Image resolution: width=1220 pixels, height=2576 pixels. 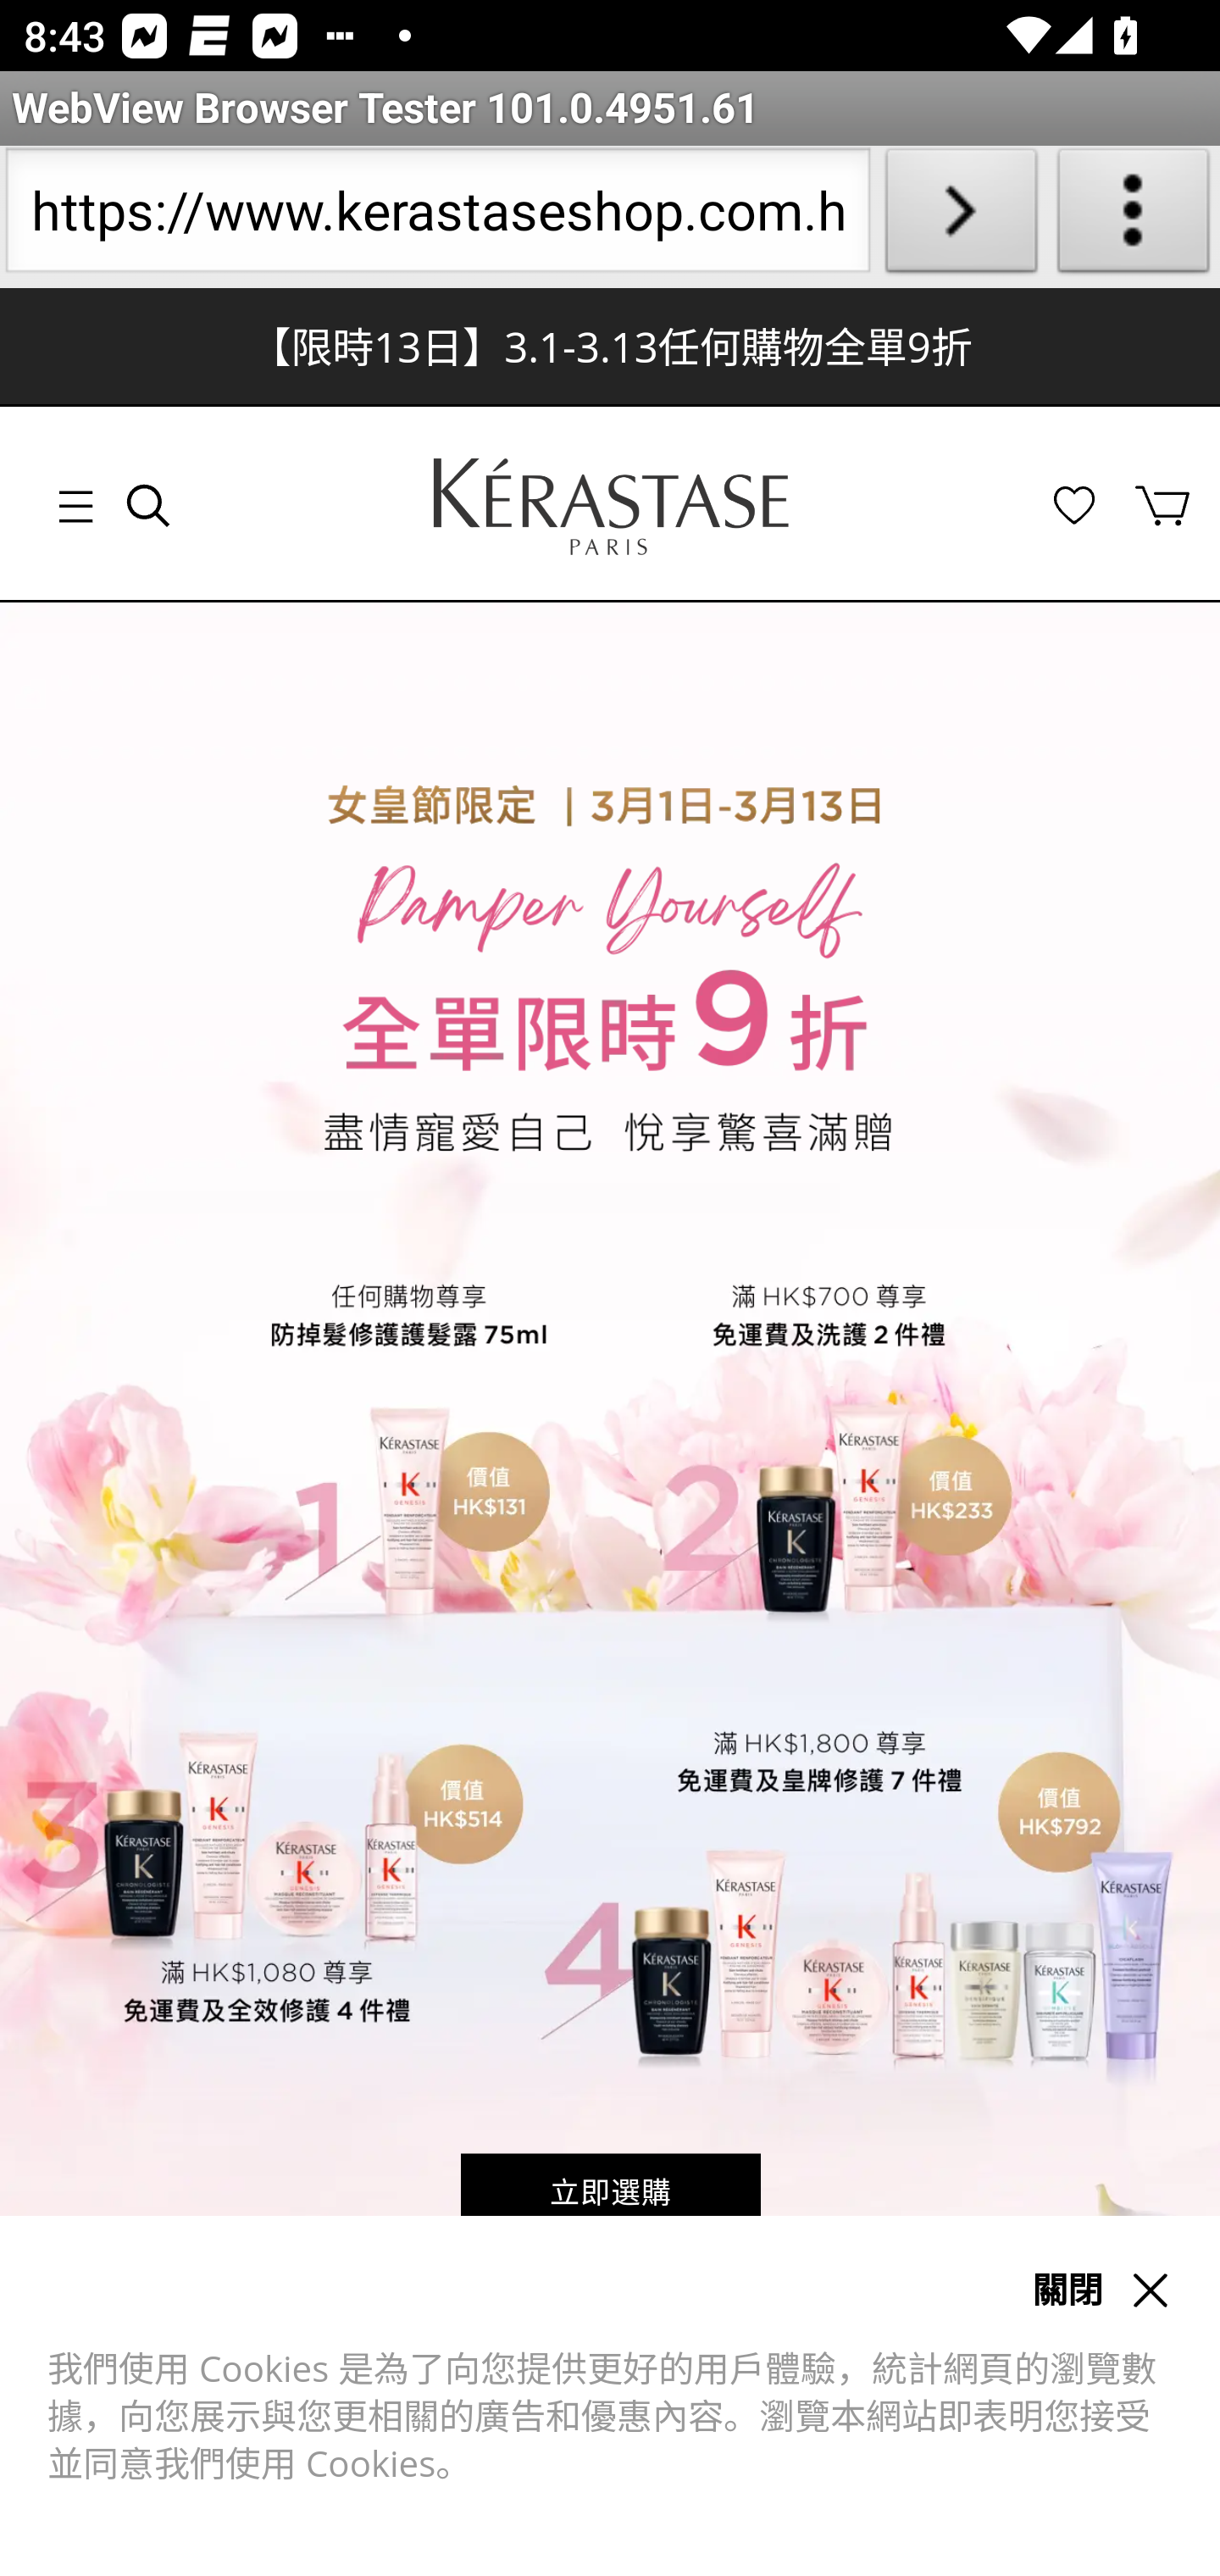 What do you see at coordinates (1066, 2291) in the screenshot?
I see `關閉` at bounding box center [1066, 2291].